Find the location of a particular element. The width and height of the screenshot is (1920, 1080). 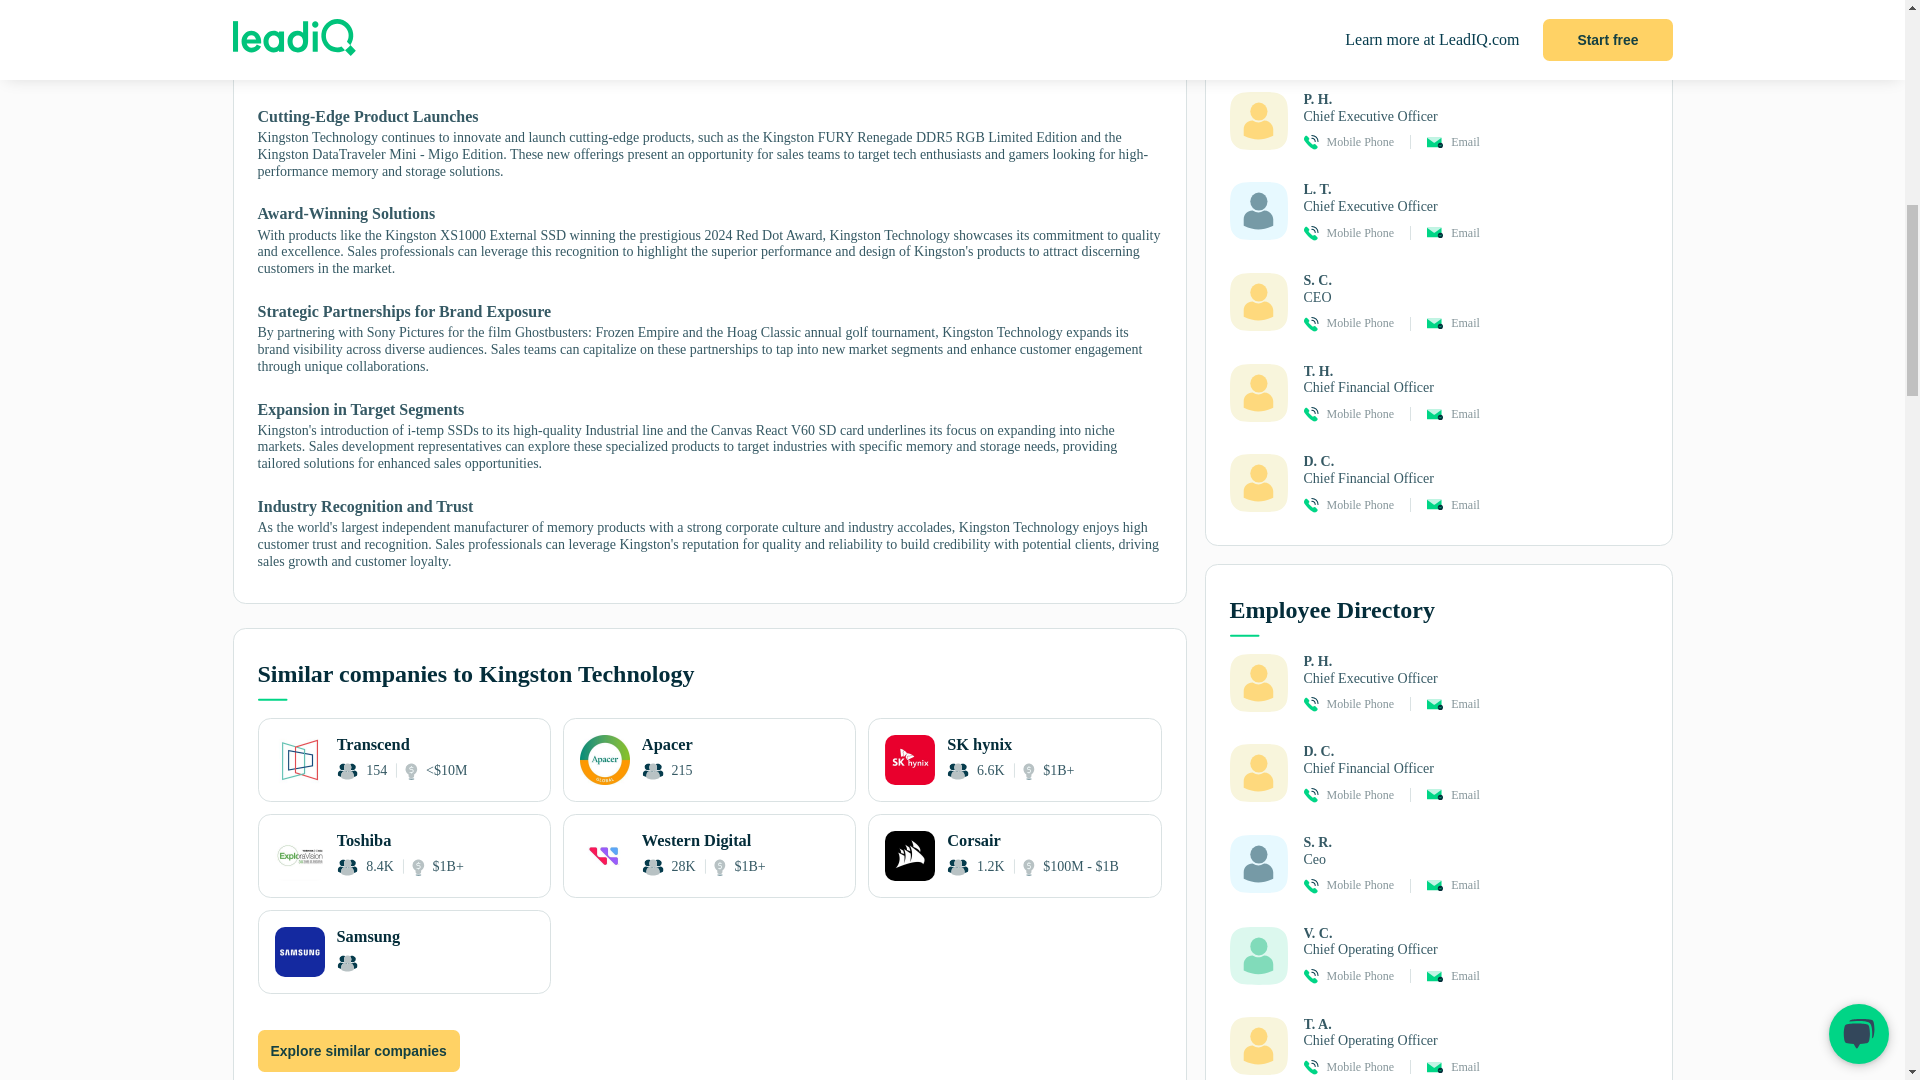

Explore similar companies is located at coordinates (358, 1051).